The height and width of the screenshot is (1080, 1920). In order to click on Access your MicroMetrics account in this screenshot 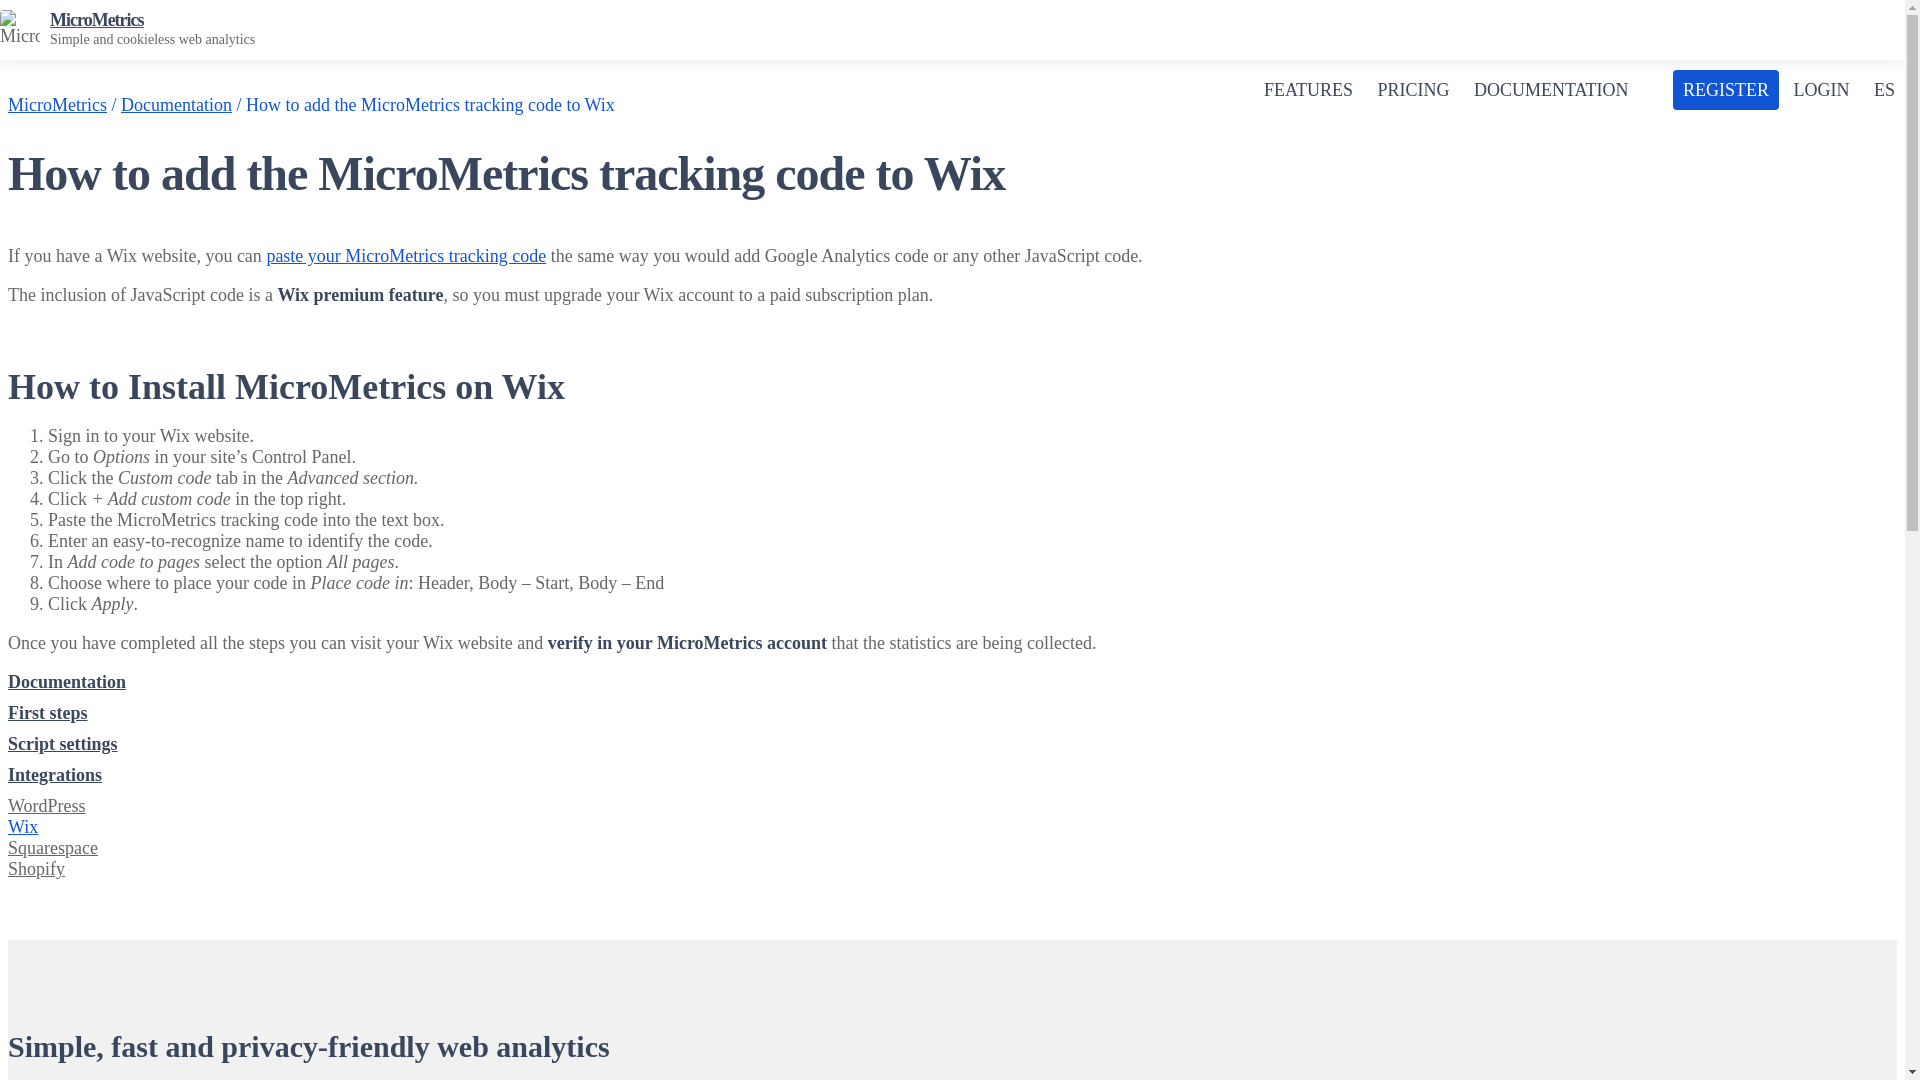, I will do `click(1820, 90)`.